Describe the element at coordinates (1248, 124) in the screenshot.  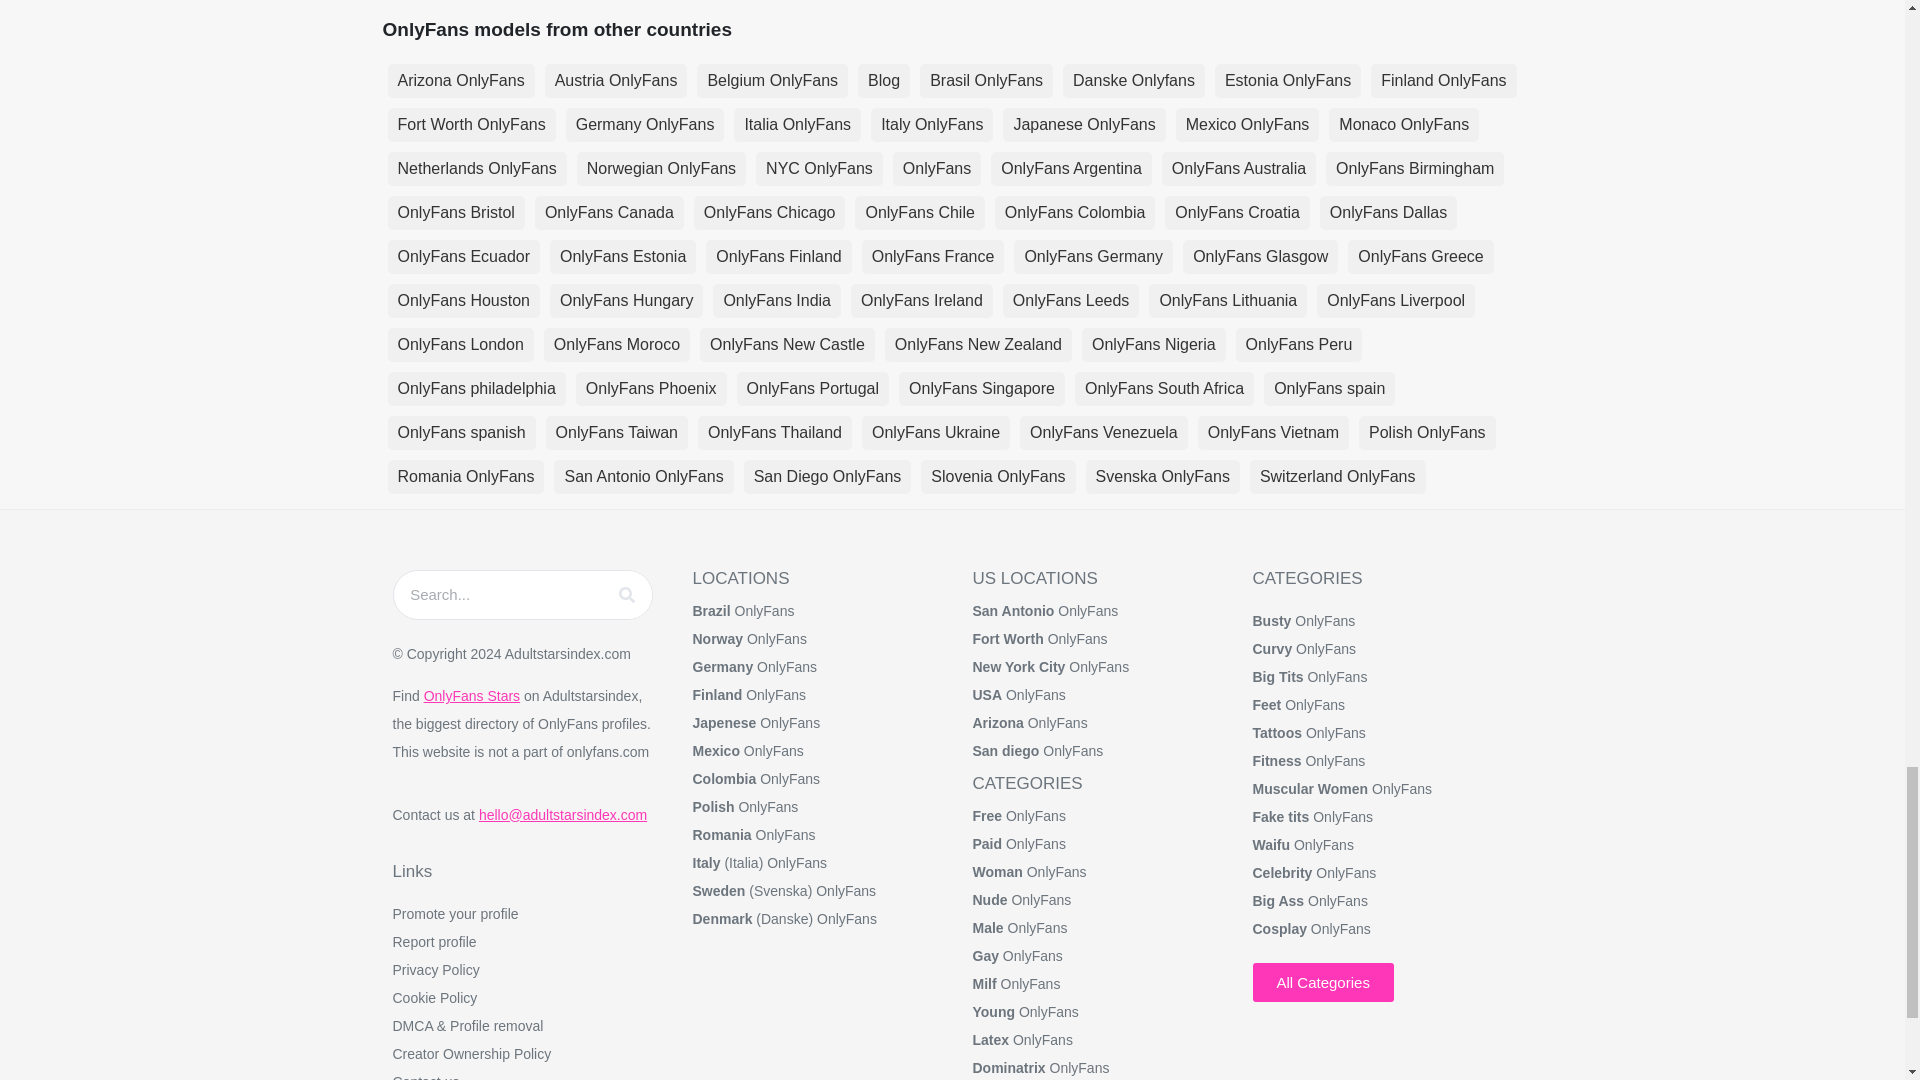
I see `Mexico OnlyFans Category` at that location.